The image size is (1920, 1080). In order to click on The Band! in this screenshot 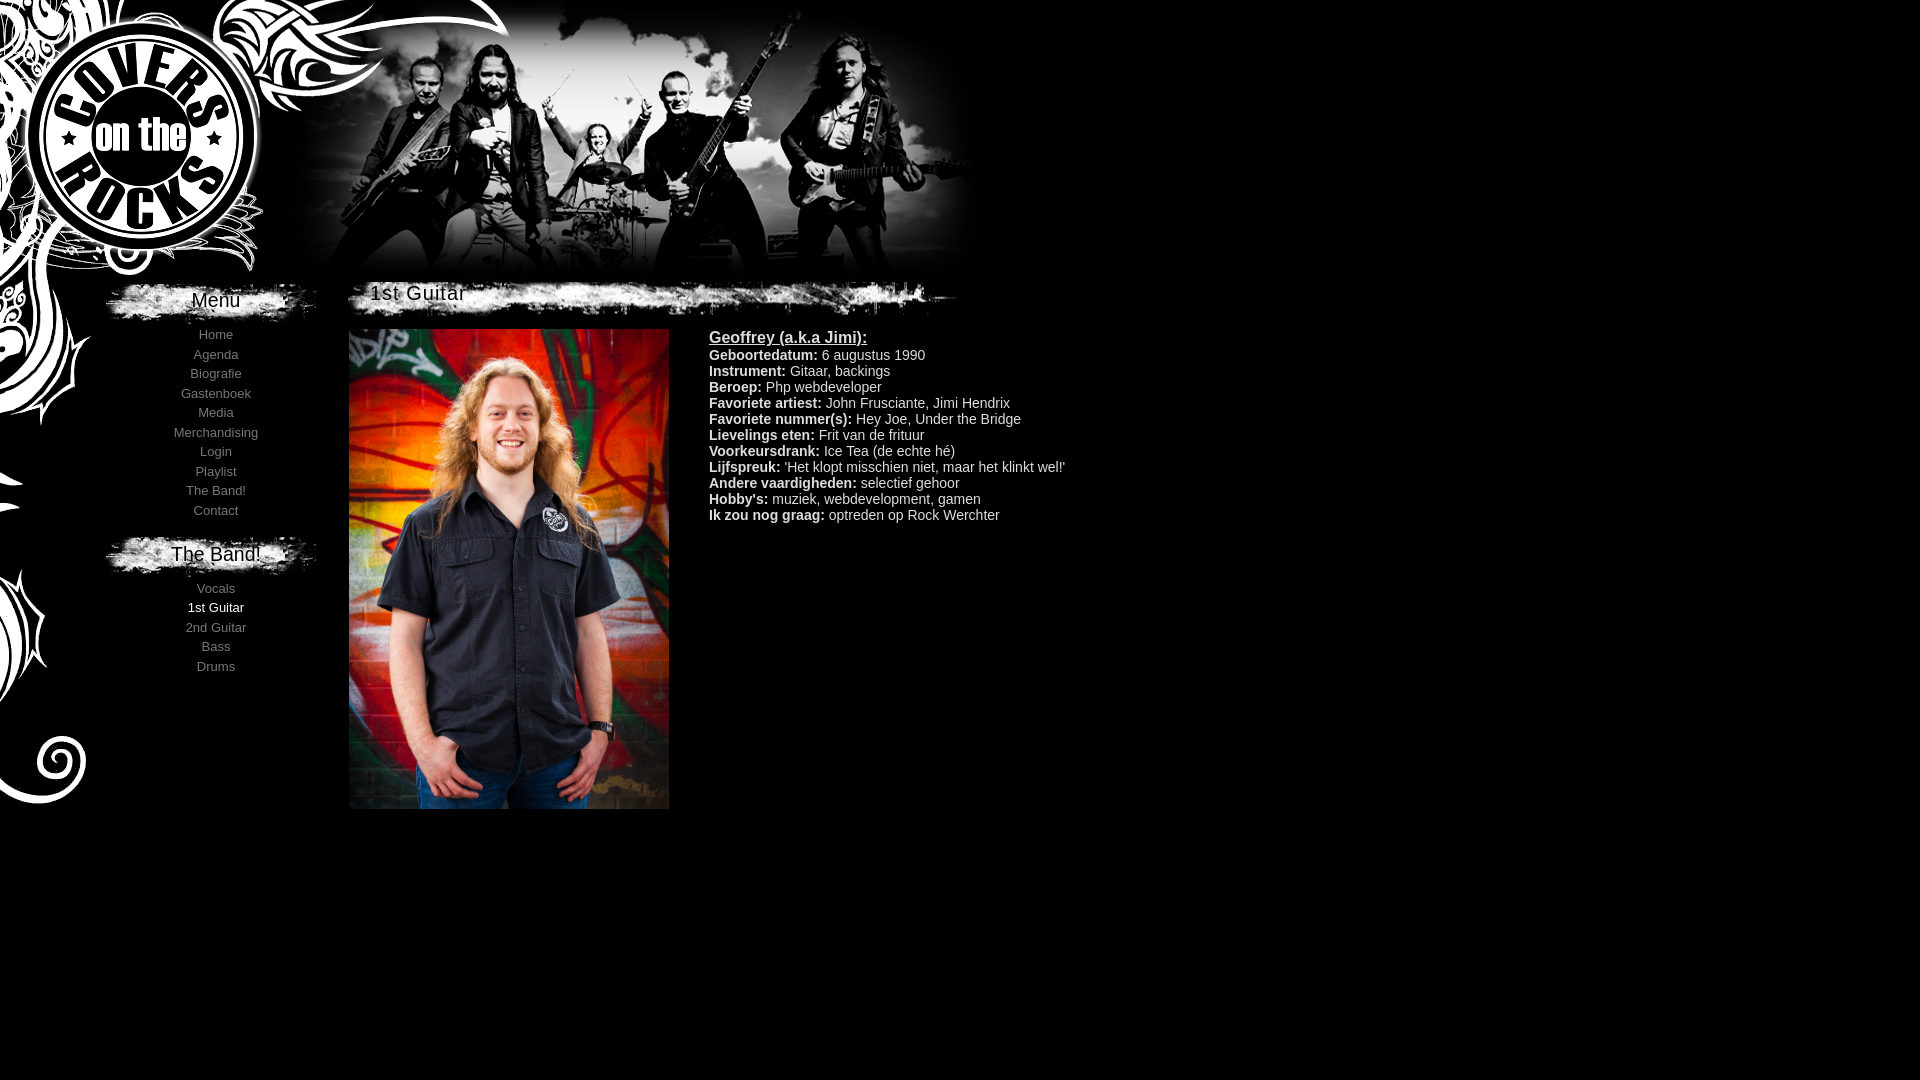, I will do `click(216, 490)`.